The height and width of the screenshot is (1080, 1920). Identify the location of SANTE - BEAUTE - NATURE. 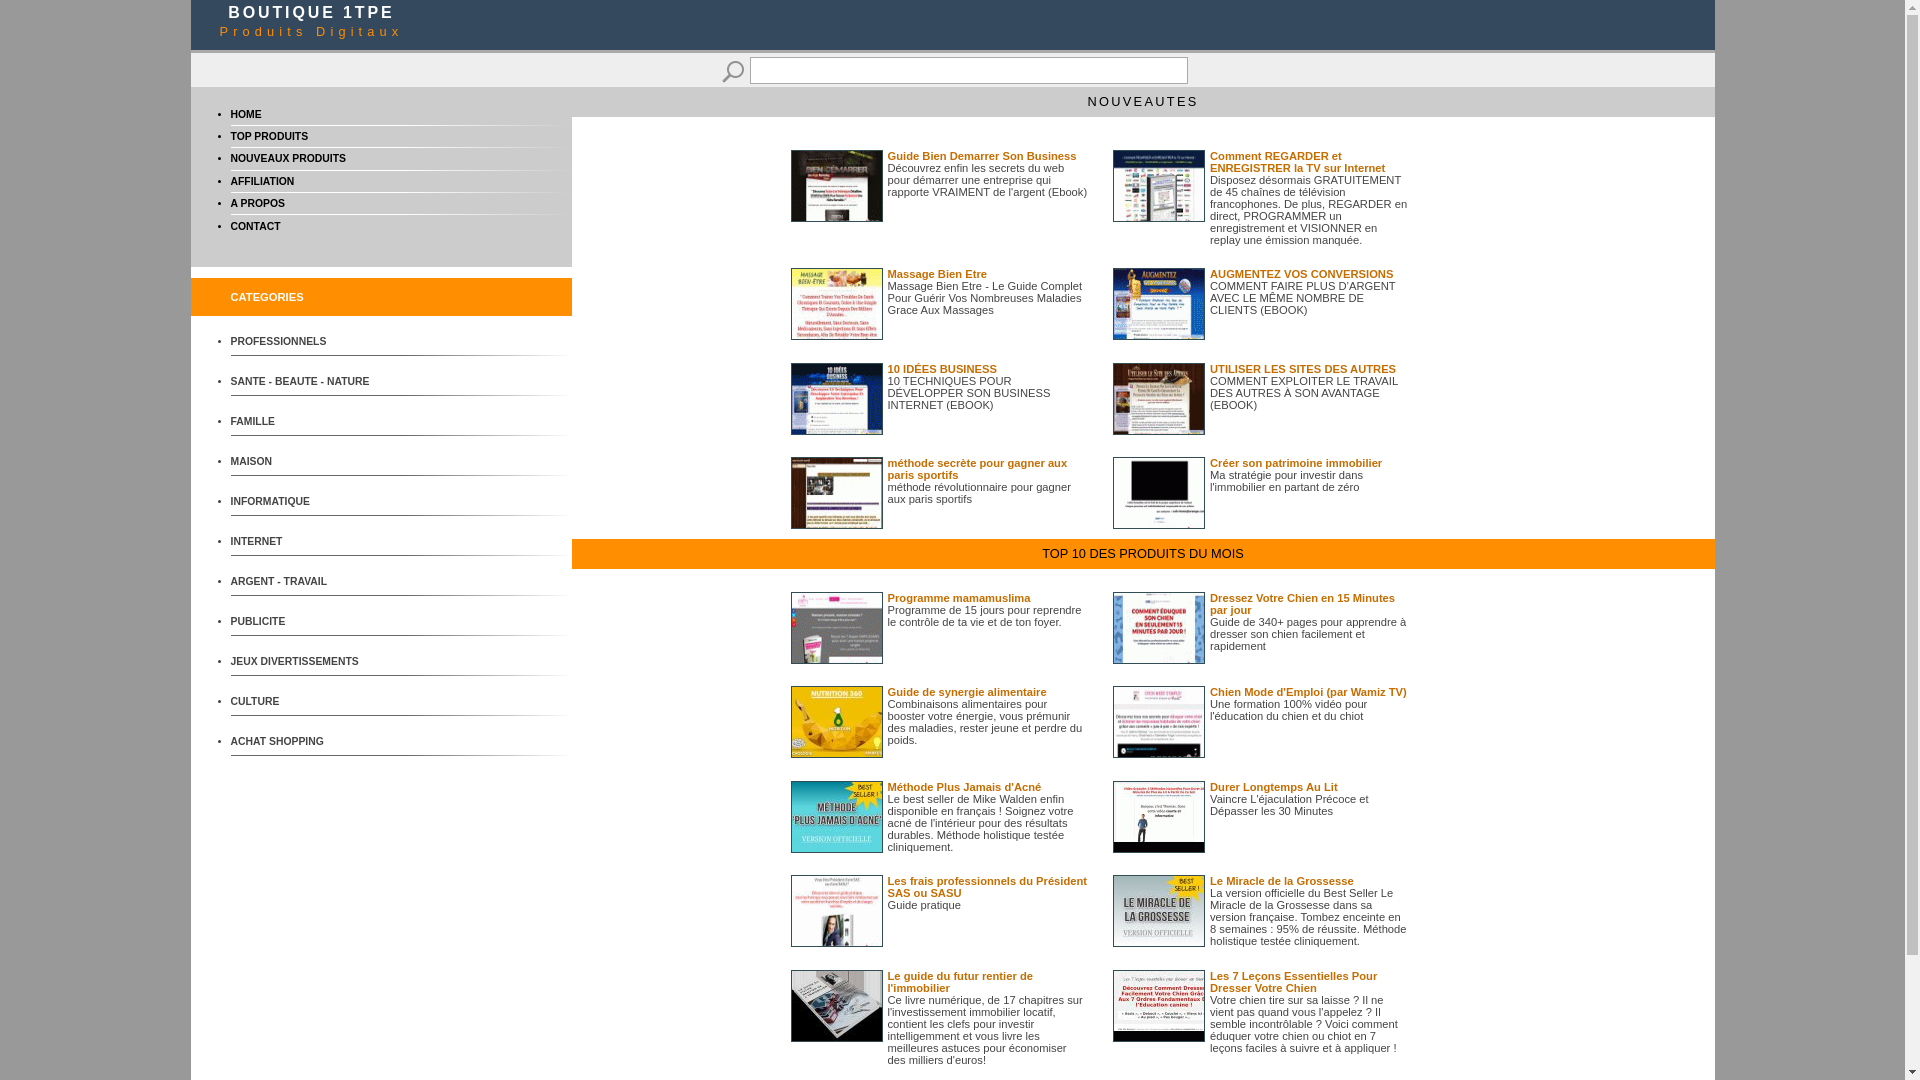
(305, 382).